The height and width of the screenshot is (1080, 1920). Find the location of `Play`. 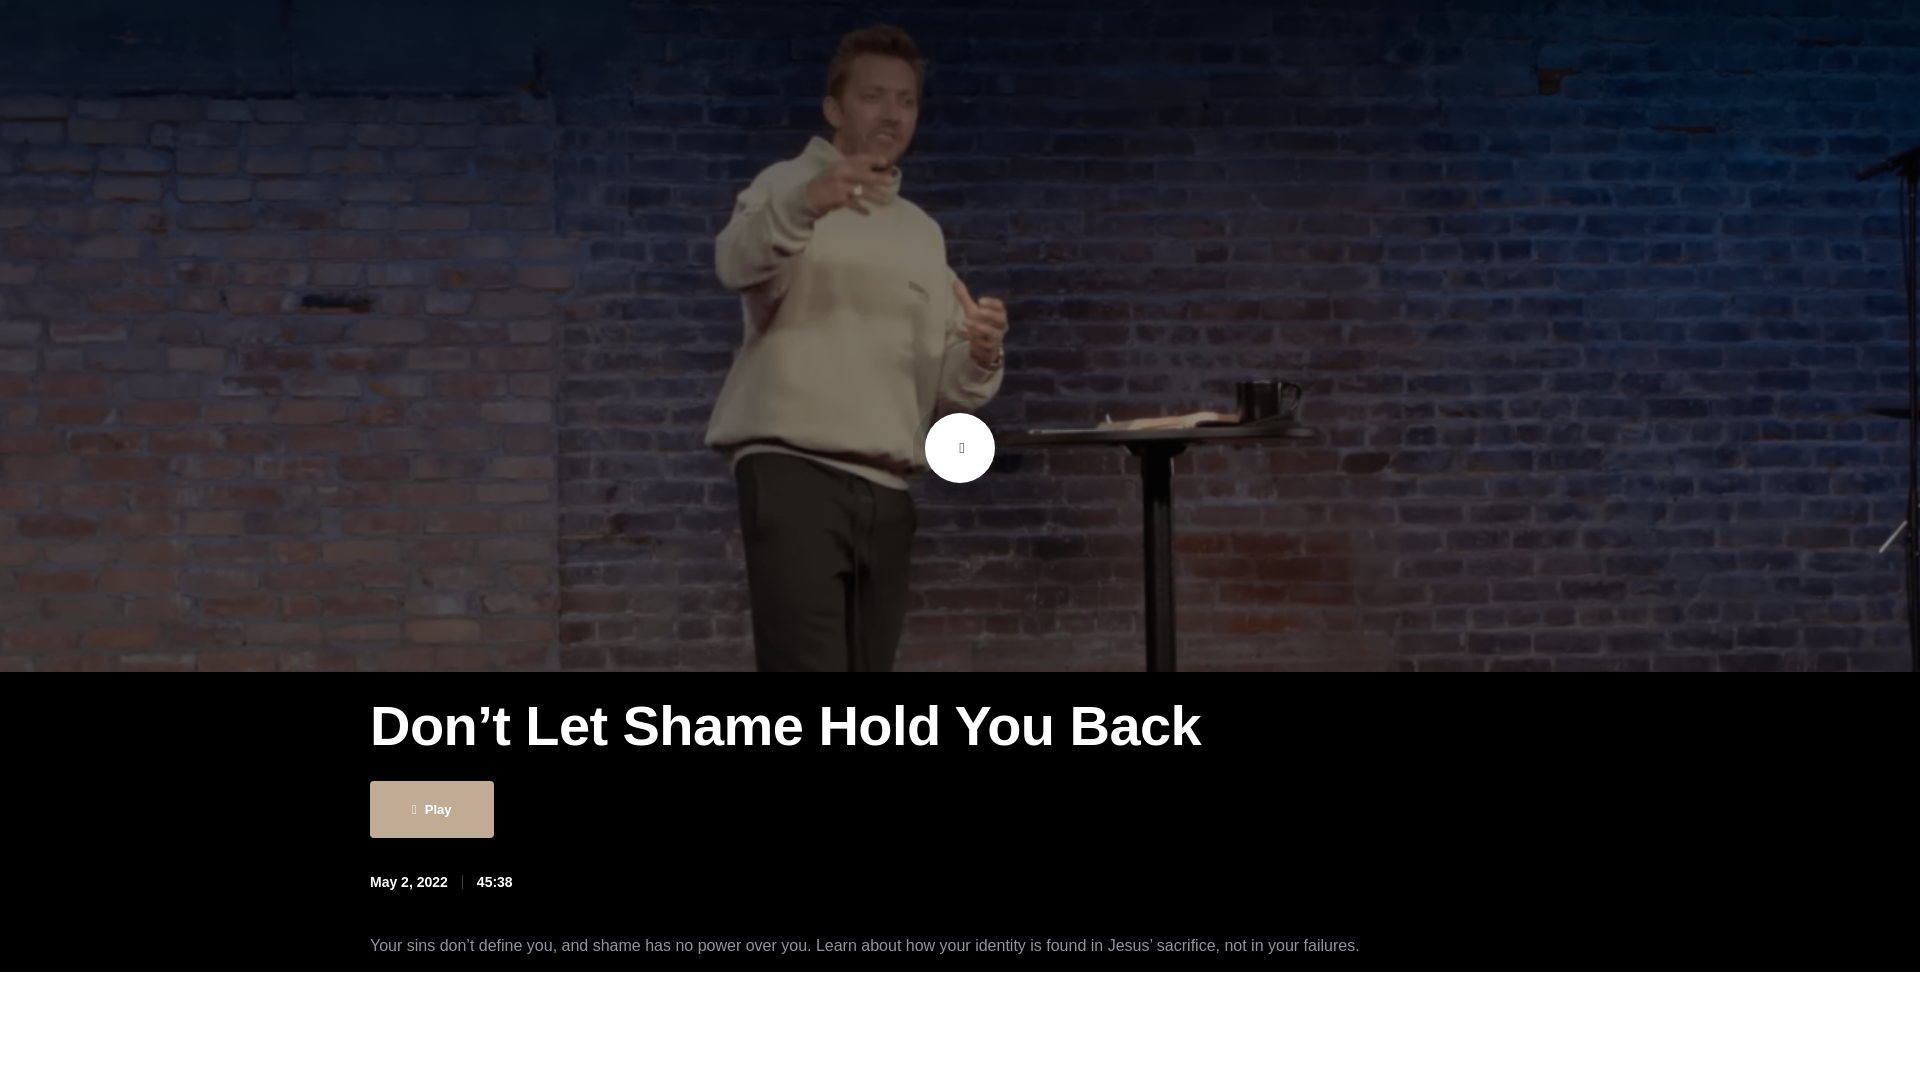

Play is located at coordinates (432, 809).